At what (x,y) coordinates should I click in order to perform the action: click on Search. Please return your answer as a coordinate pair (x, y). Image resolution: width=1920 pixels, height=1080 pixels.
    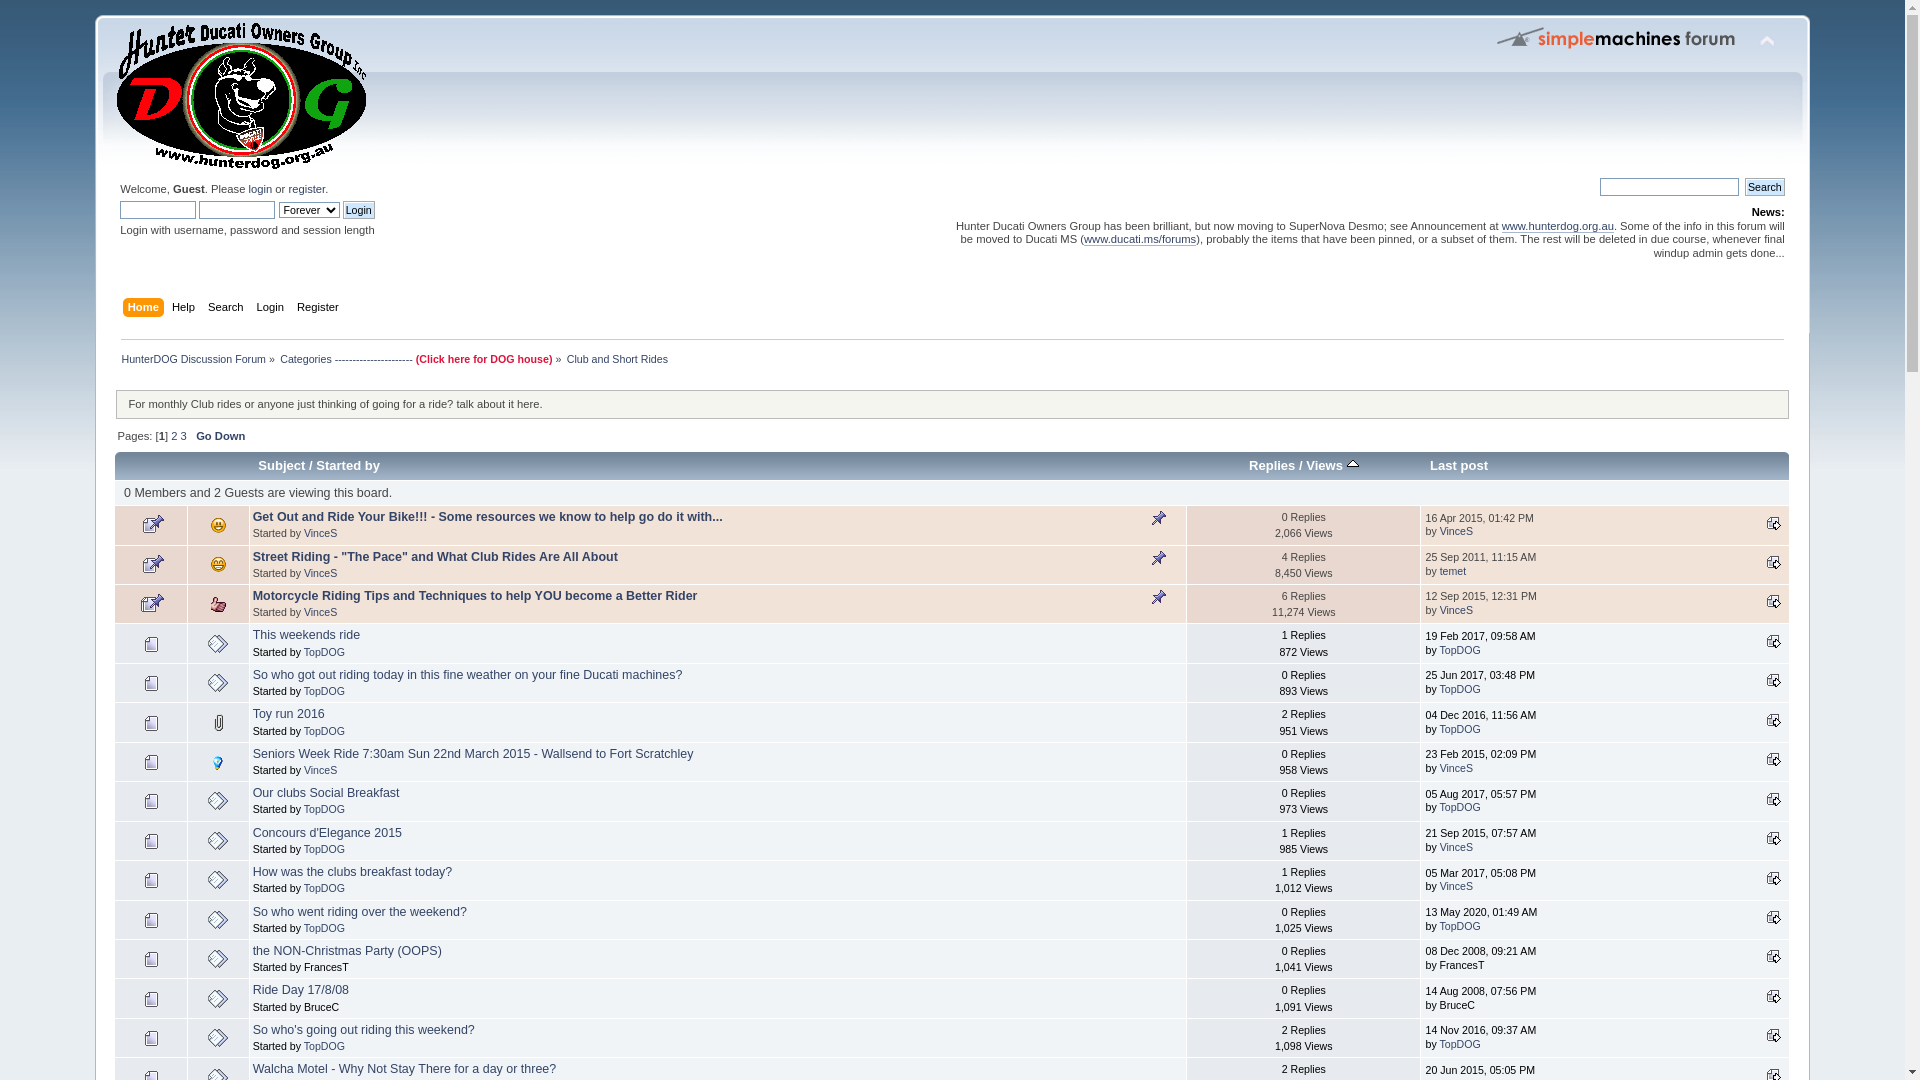
    Looking at the image, I should click on (228, 309).